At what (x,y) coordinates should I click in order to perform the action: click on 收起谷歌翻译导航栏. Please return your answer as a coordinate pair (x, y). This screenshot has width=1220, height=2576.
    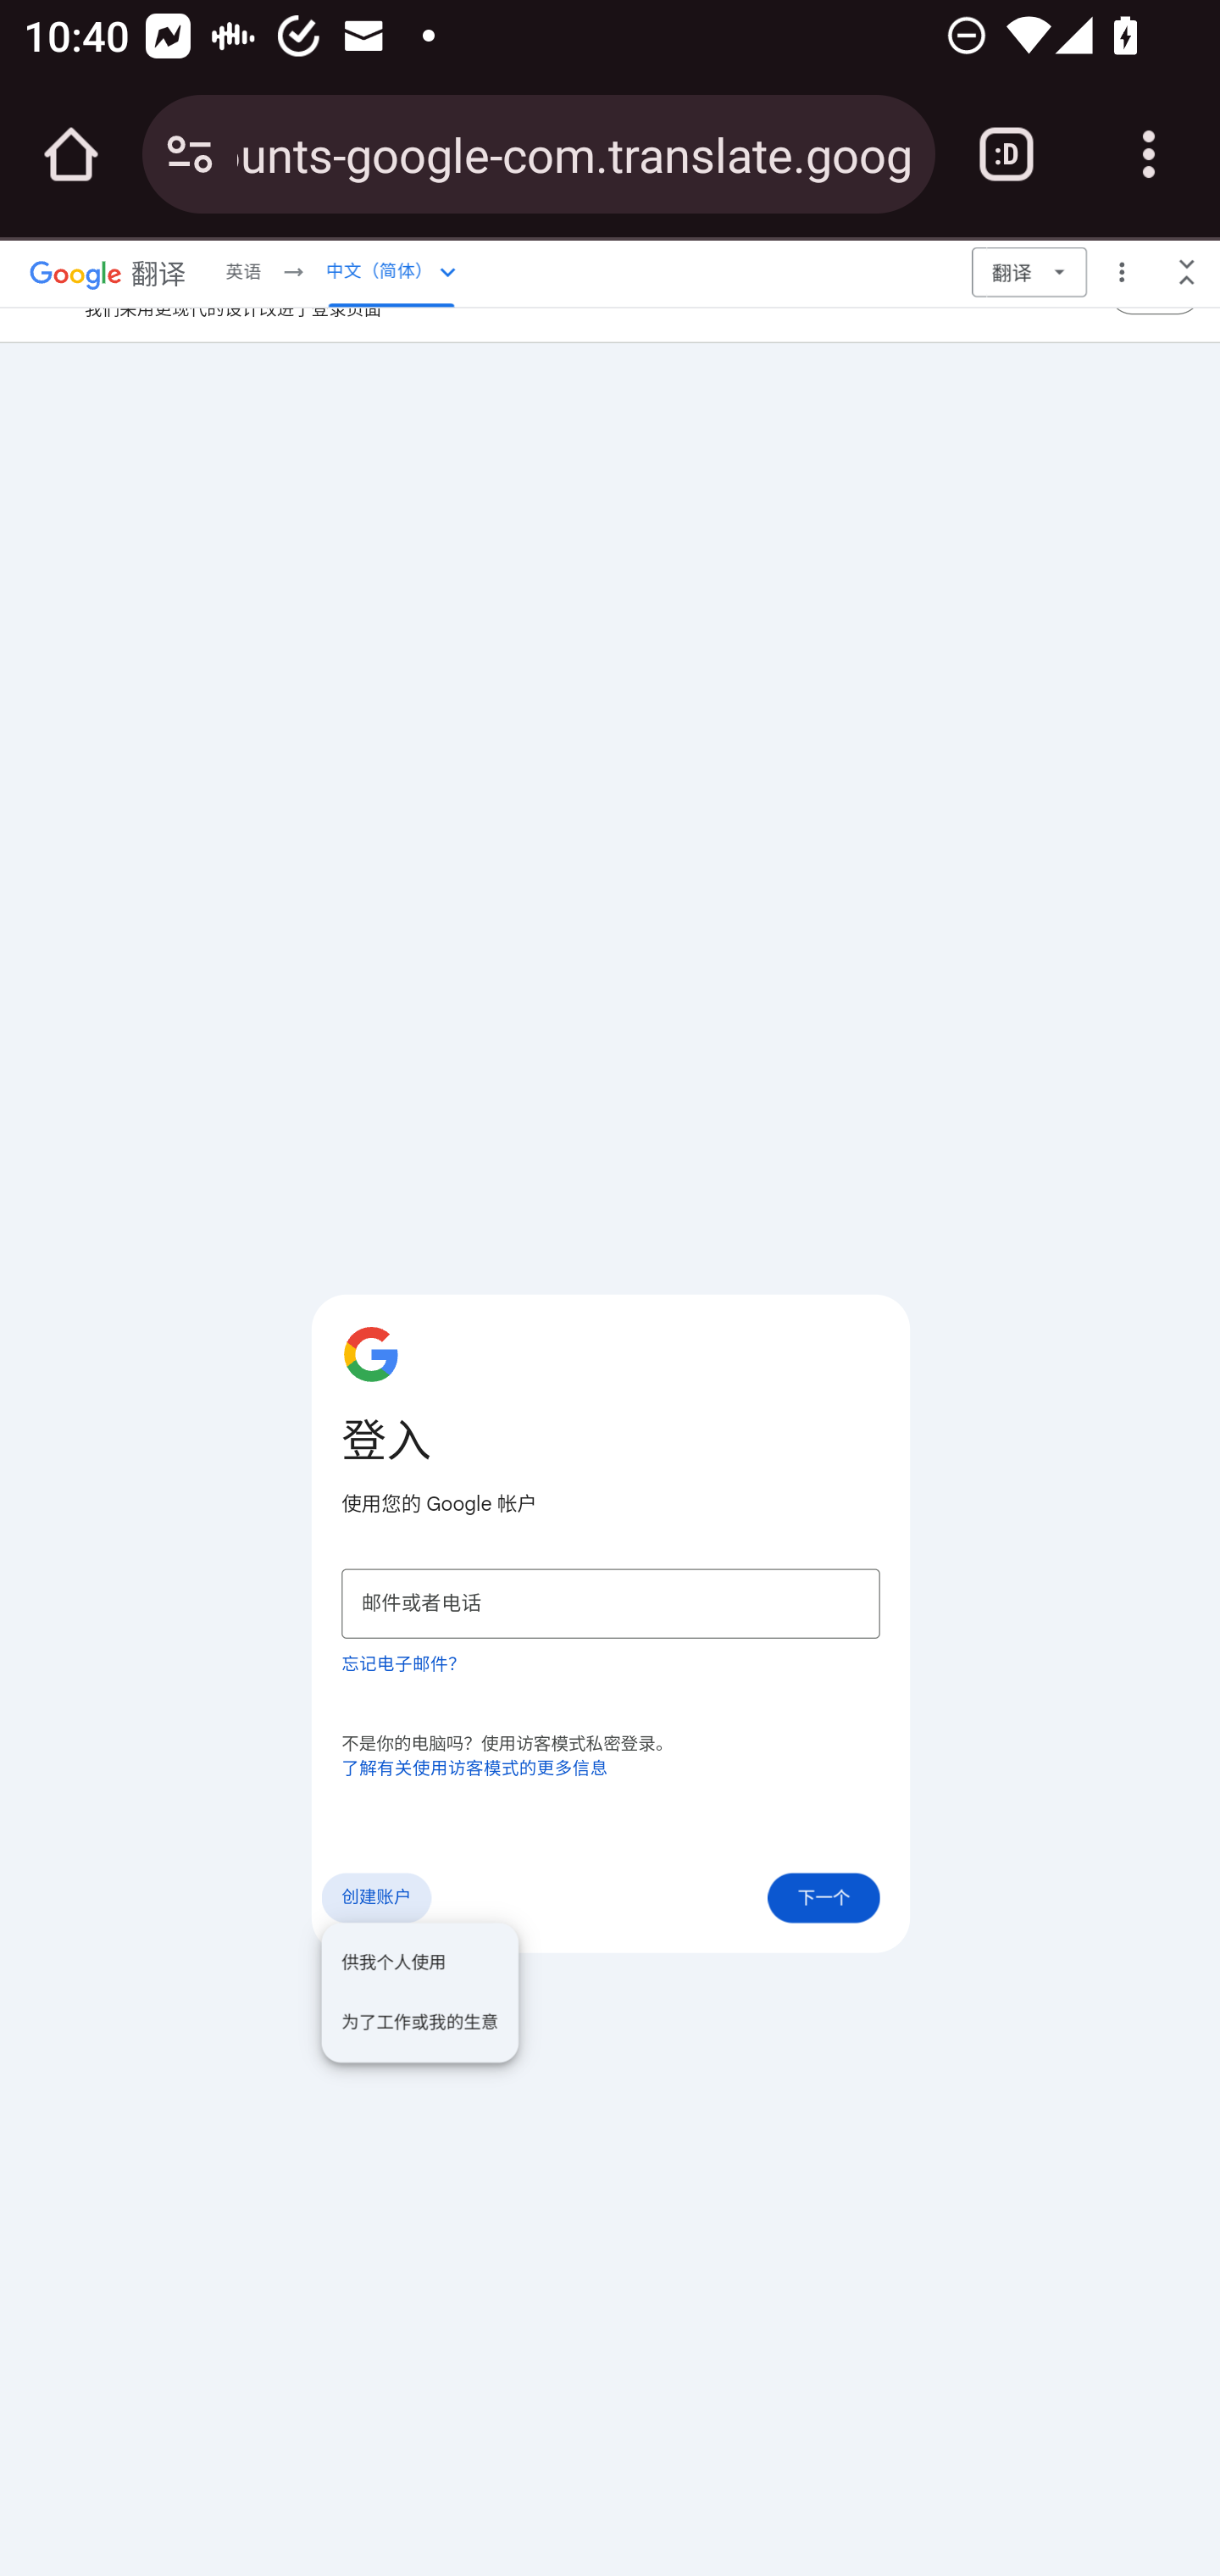
    Looking at the image, I should click on (1187, 271).